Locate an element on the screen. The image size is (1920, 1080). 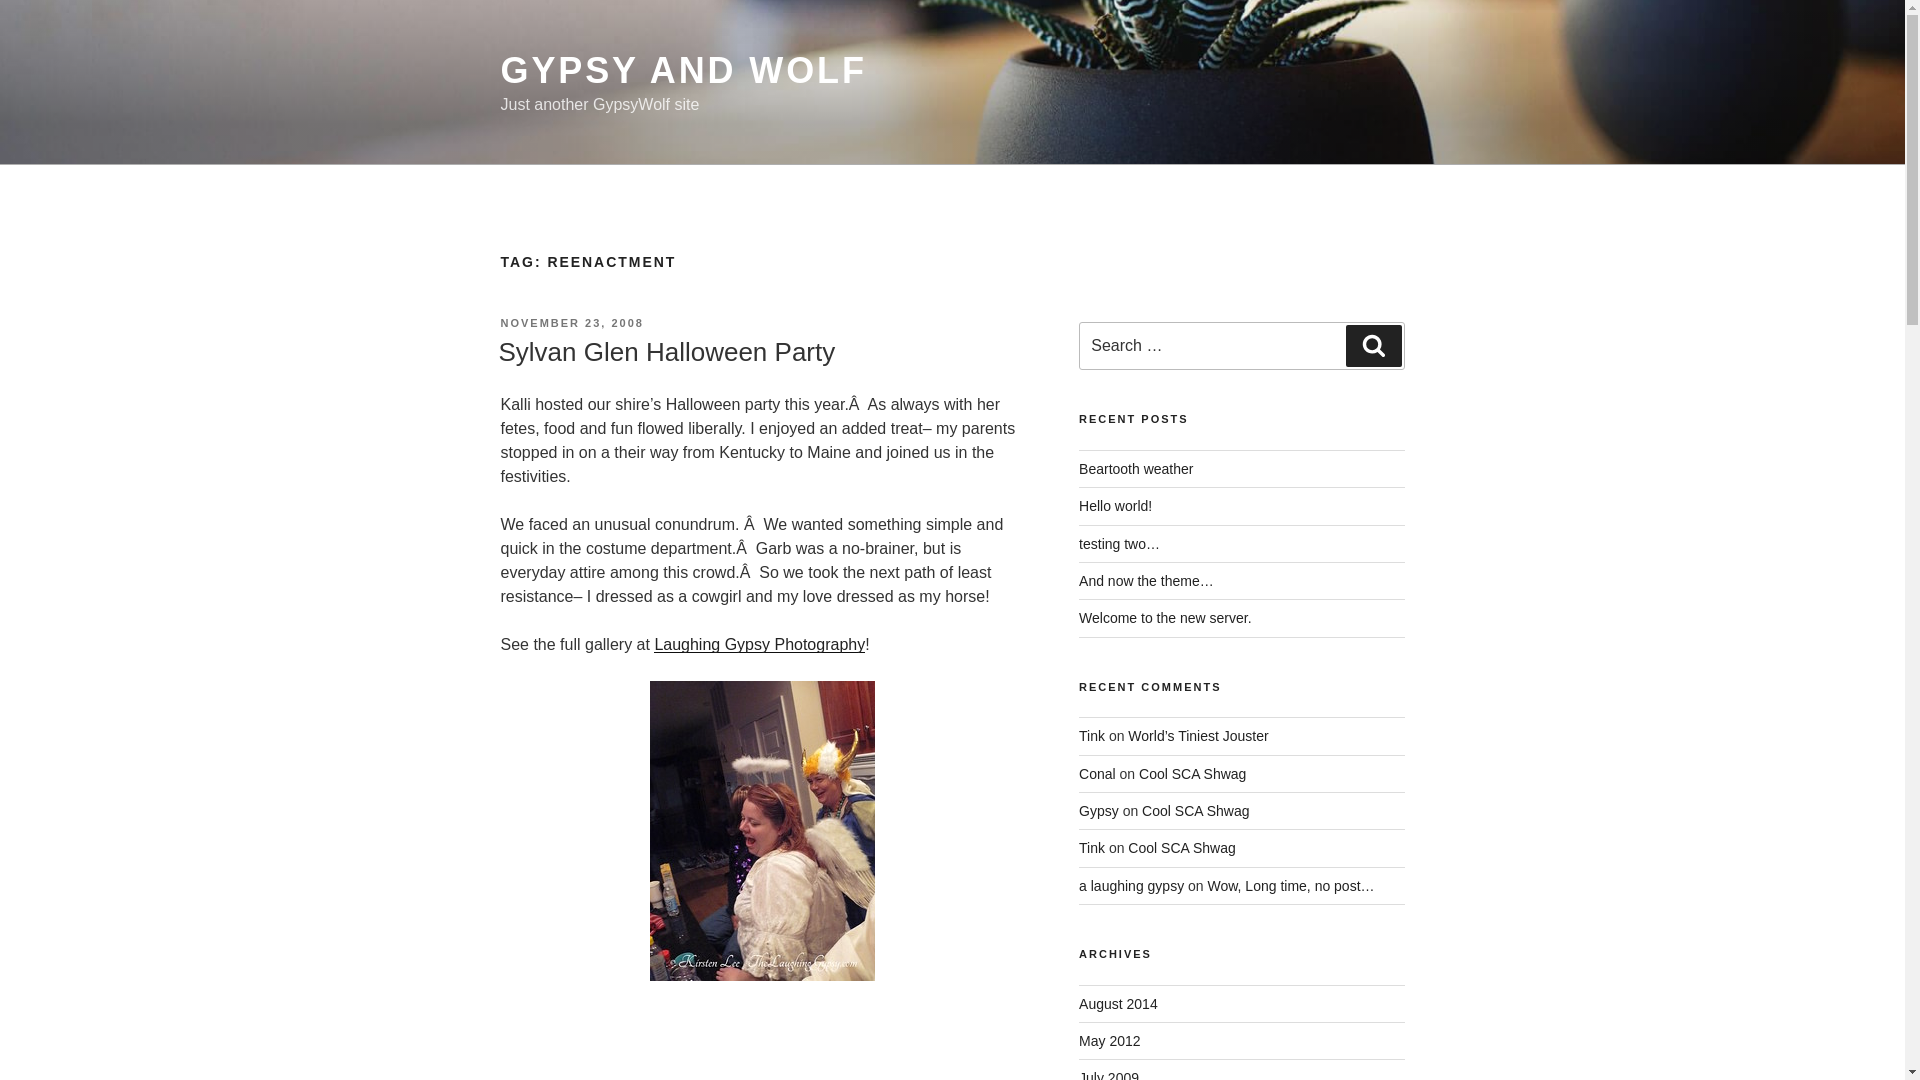
Conal is located at coordinates (1097, 773).